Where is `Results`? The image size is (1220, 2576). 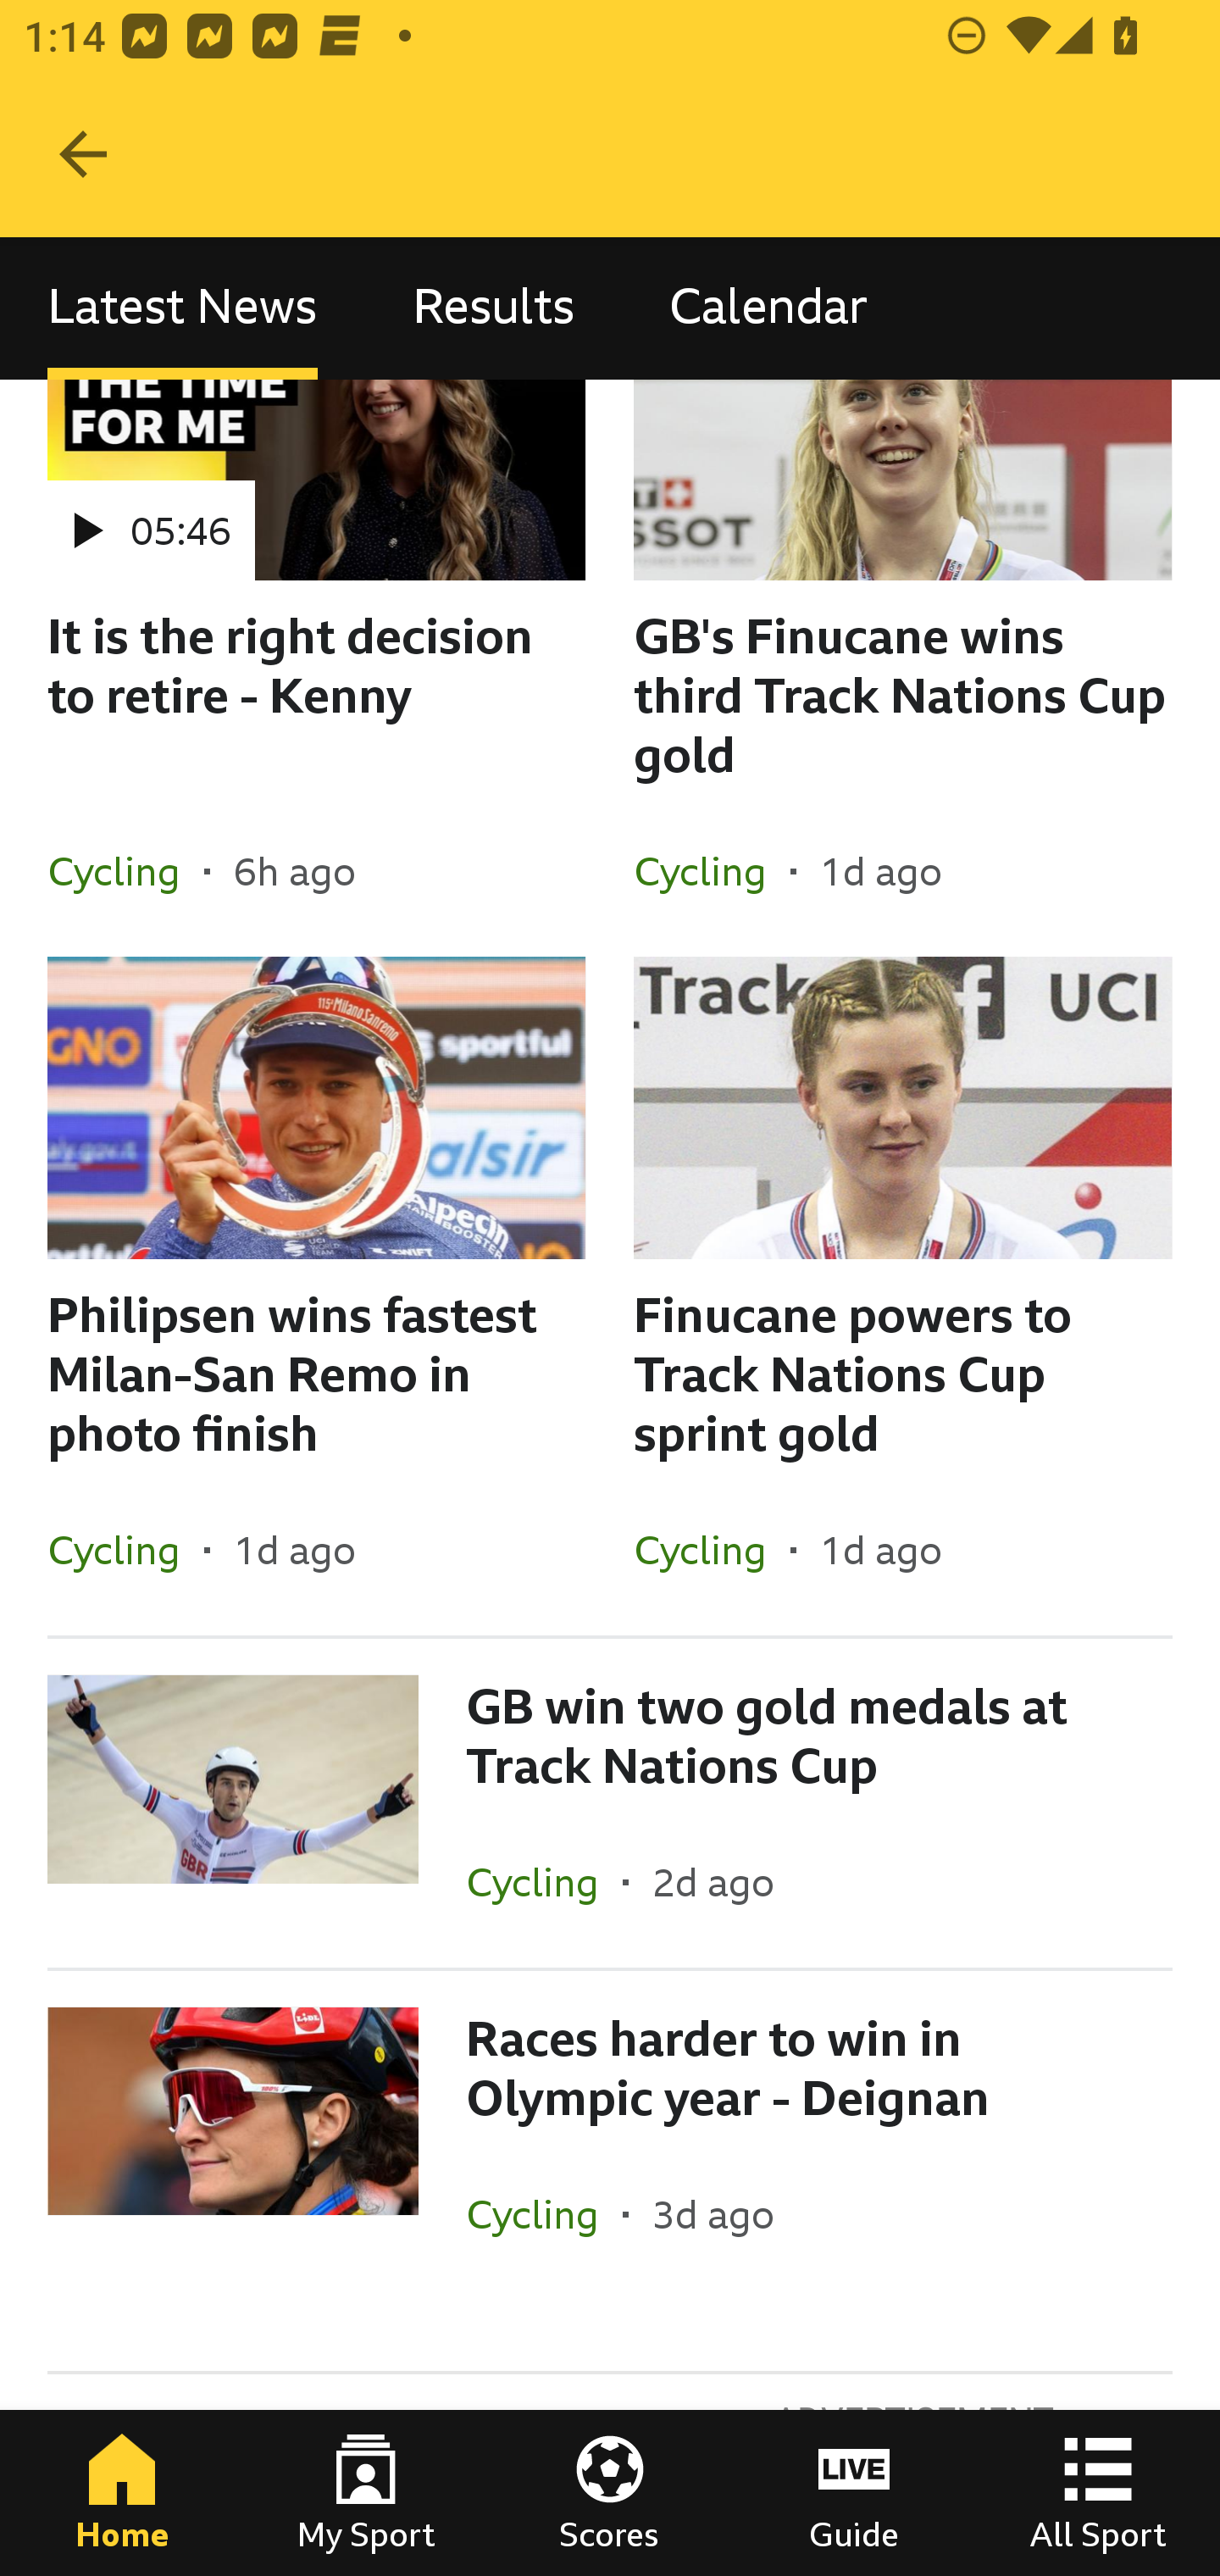 Results is located at coordinates (493, 307).